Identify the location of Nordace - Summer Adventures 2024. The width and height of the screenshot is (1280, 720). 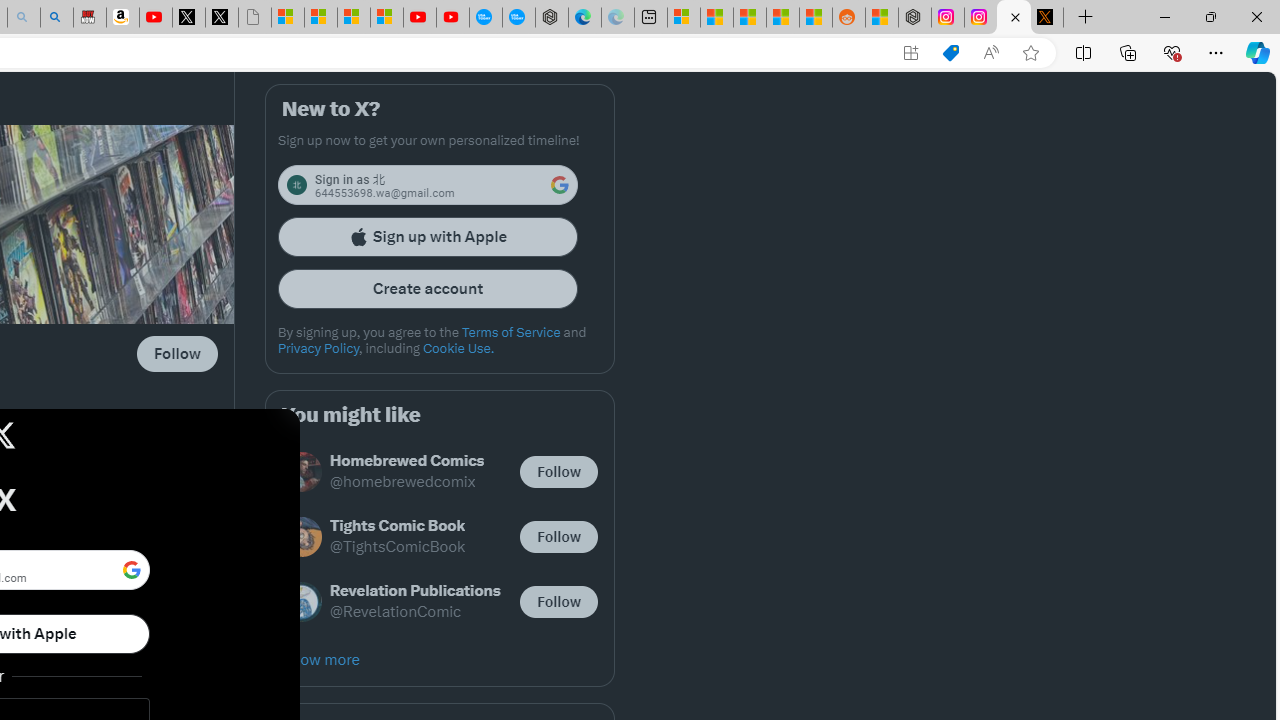
(914, 18).